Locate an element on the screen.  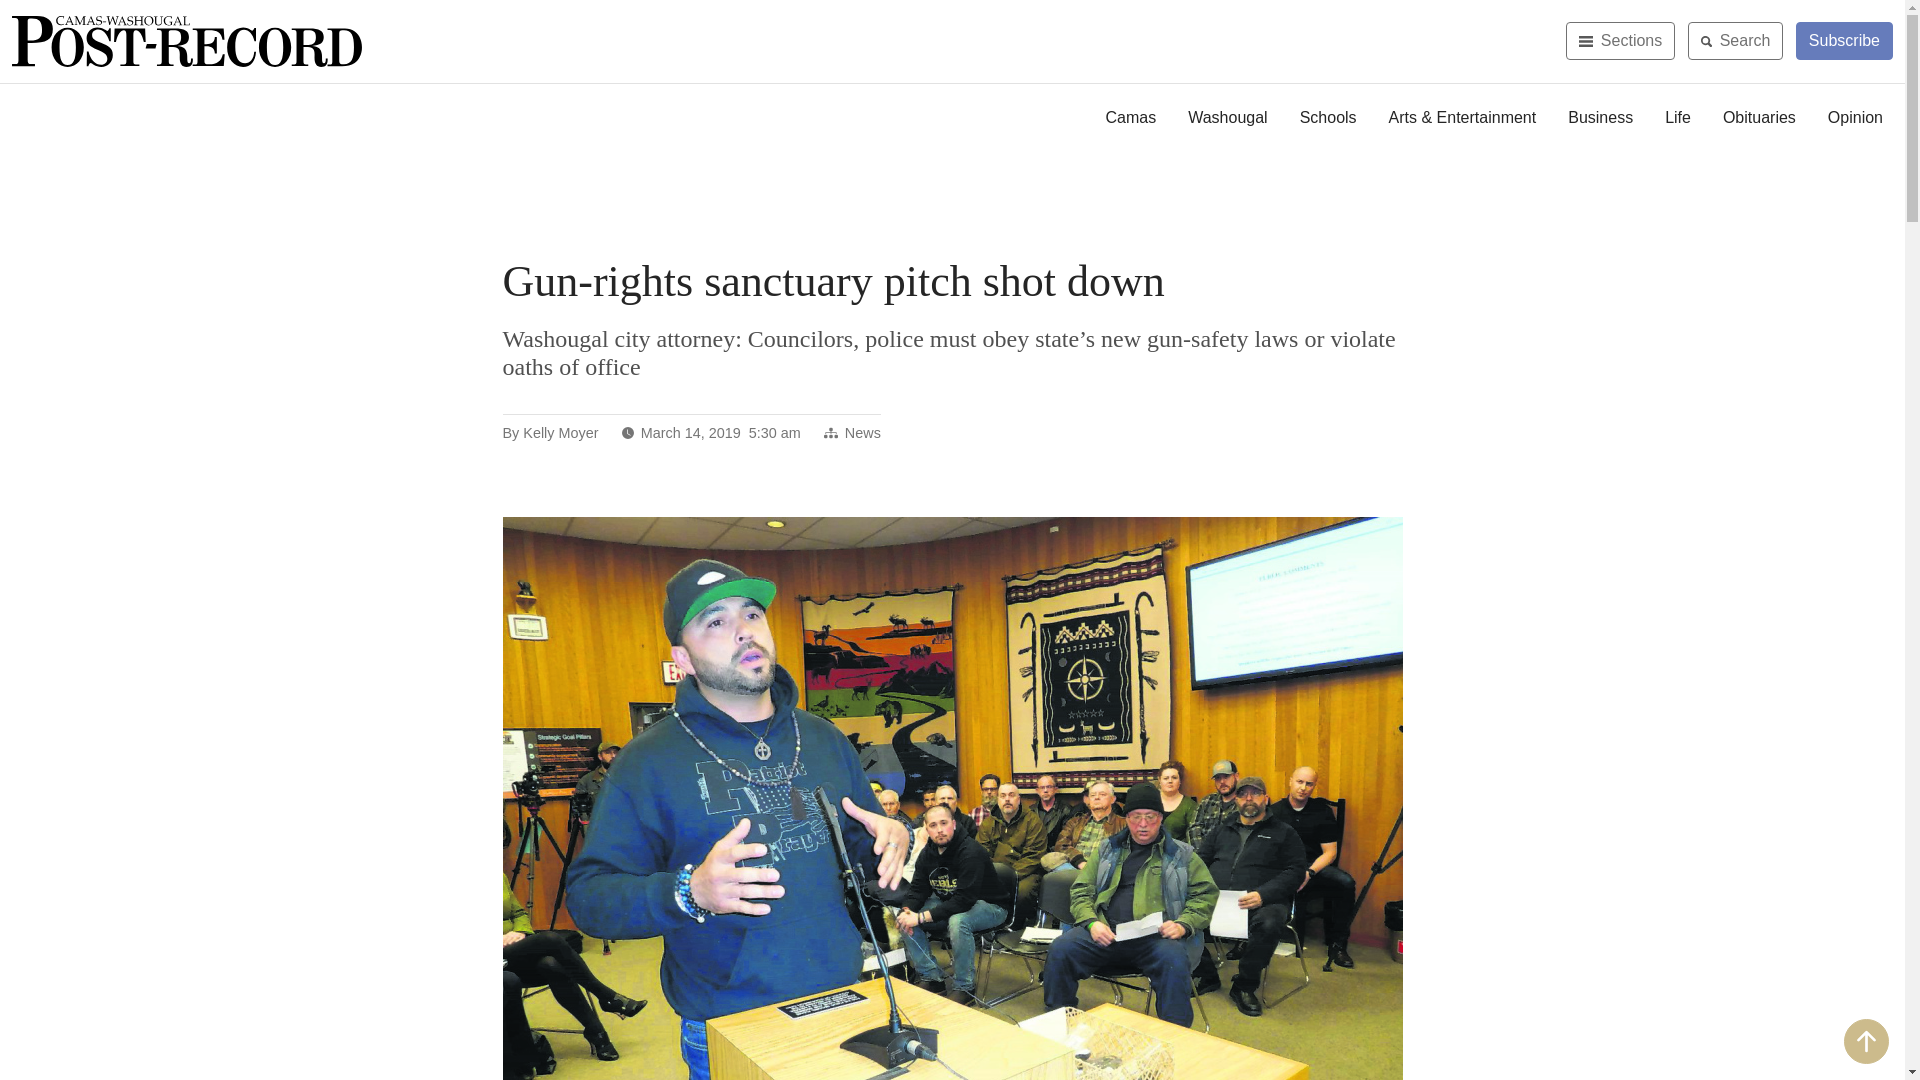
News is located at coordinates (862, 432).